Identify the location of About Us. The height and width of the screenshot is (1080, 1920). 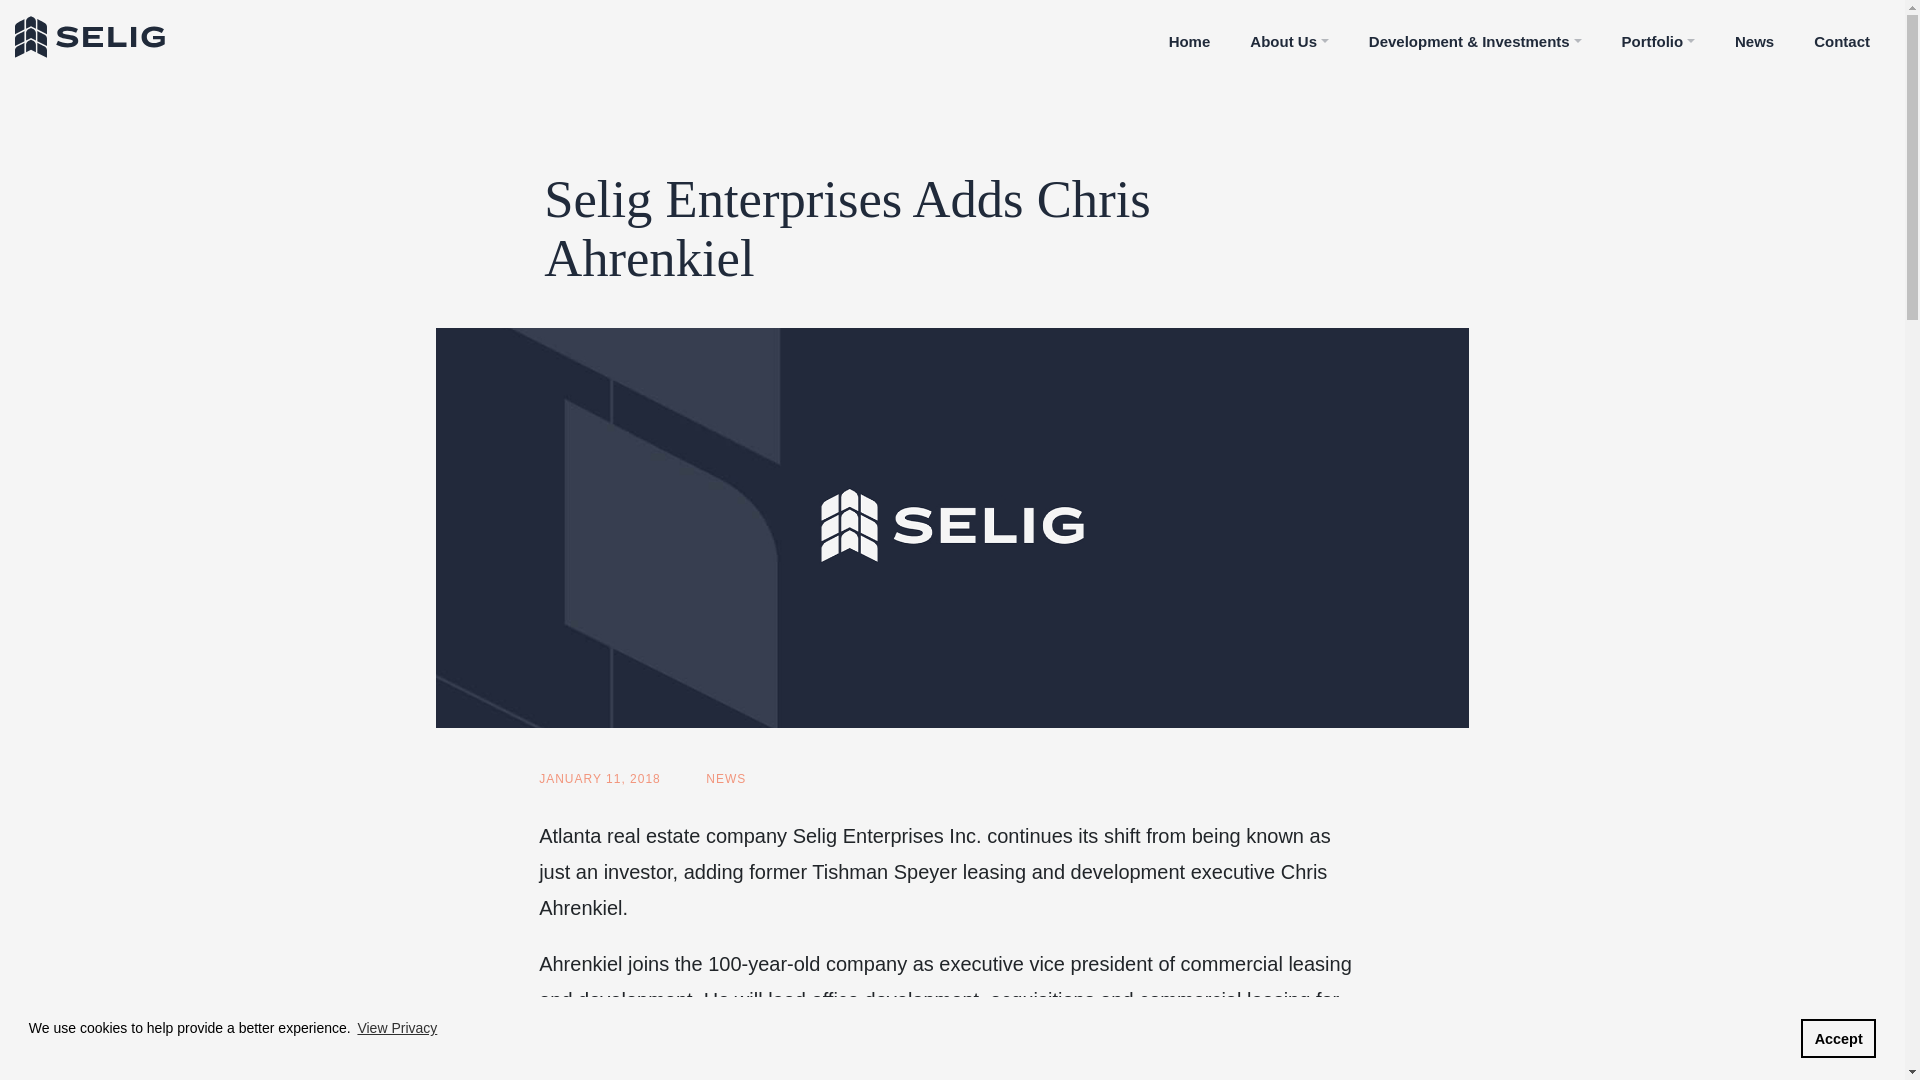
(1288, 37).